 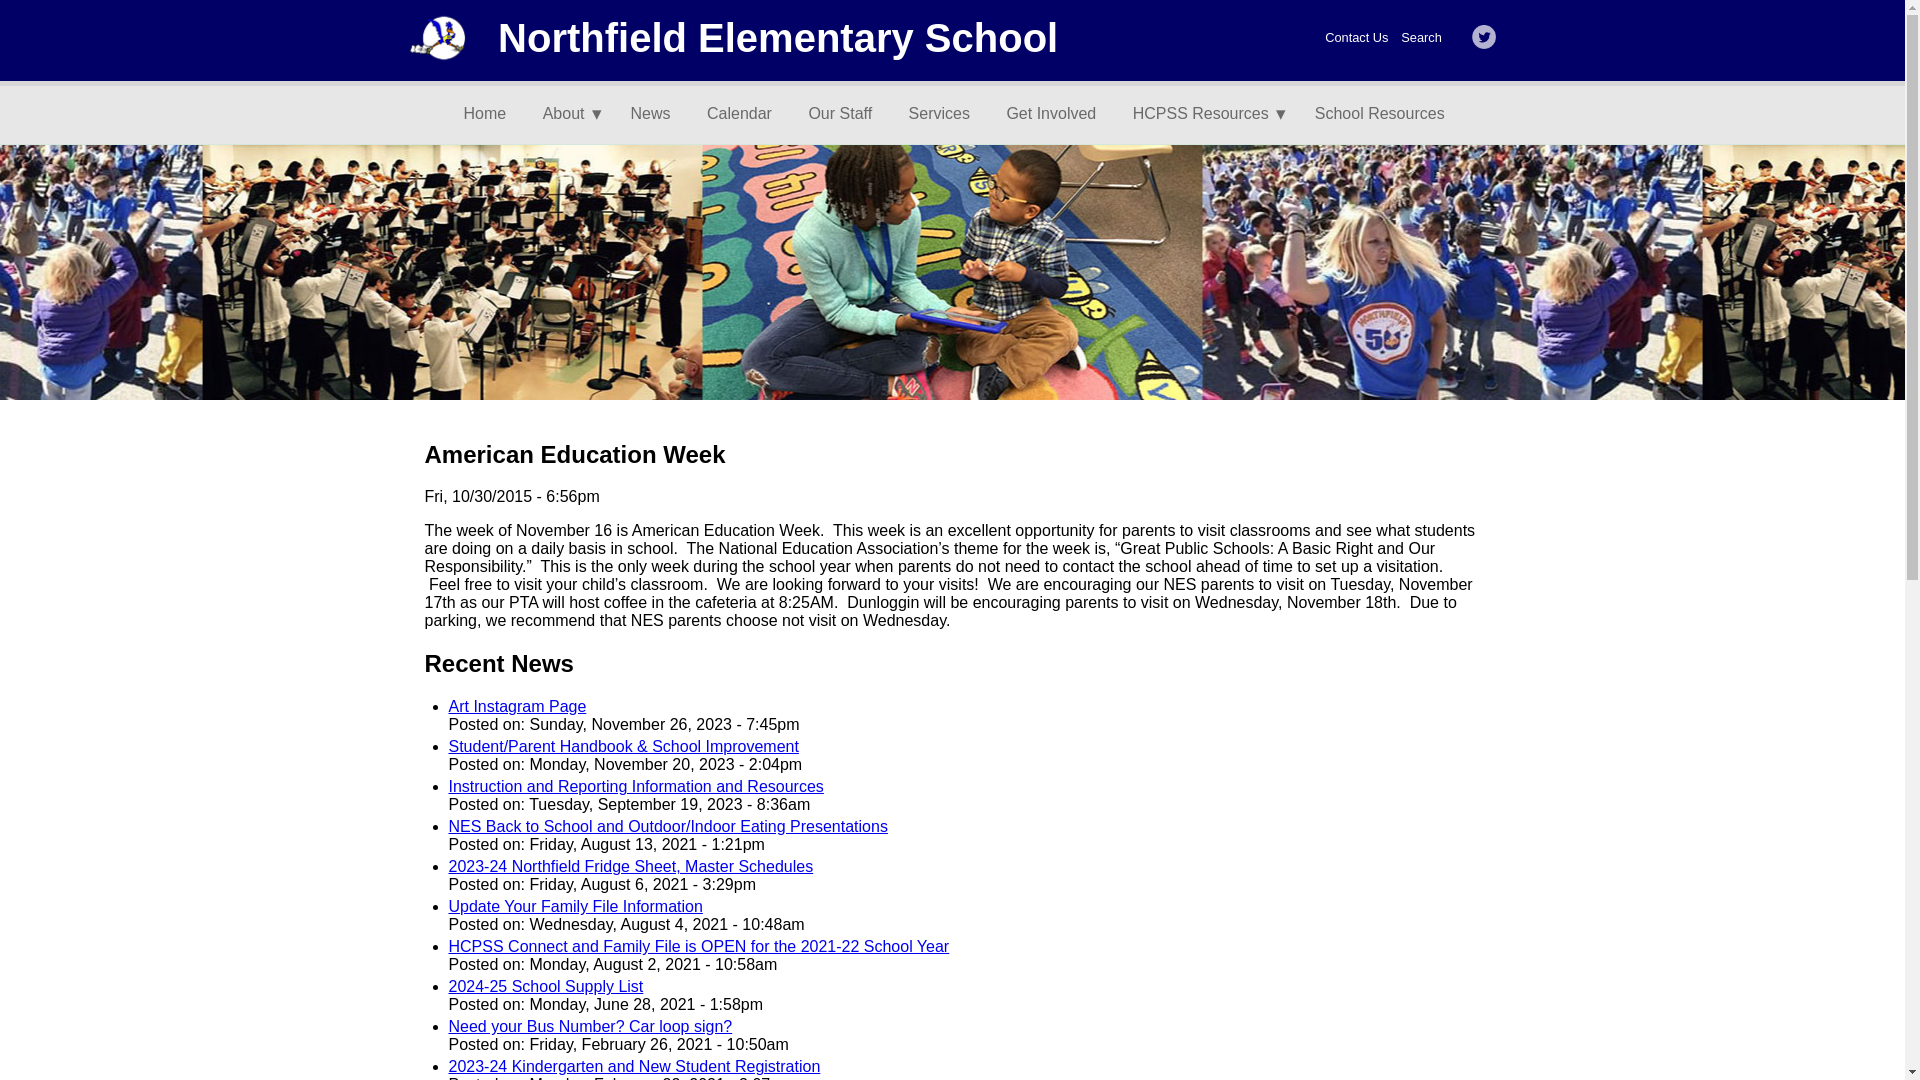 What do you see at coordinates (493, 114) in the screenshot?
I see `Home` at bounding box center [493, 114].